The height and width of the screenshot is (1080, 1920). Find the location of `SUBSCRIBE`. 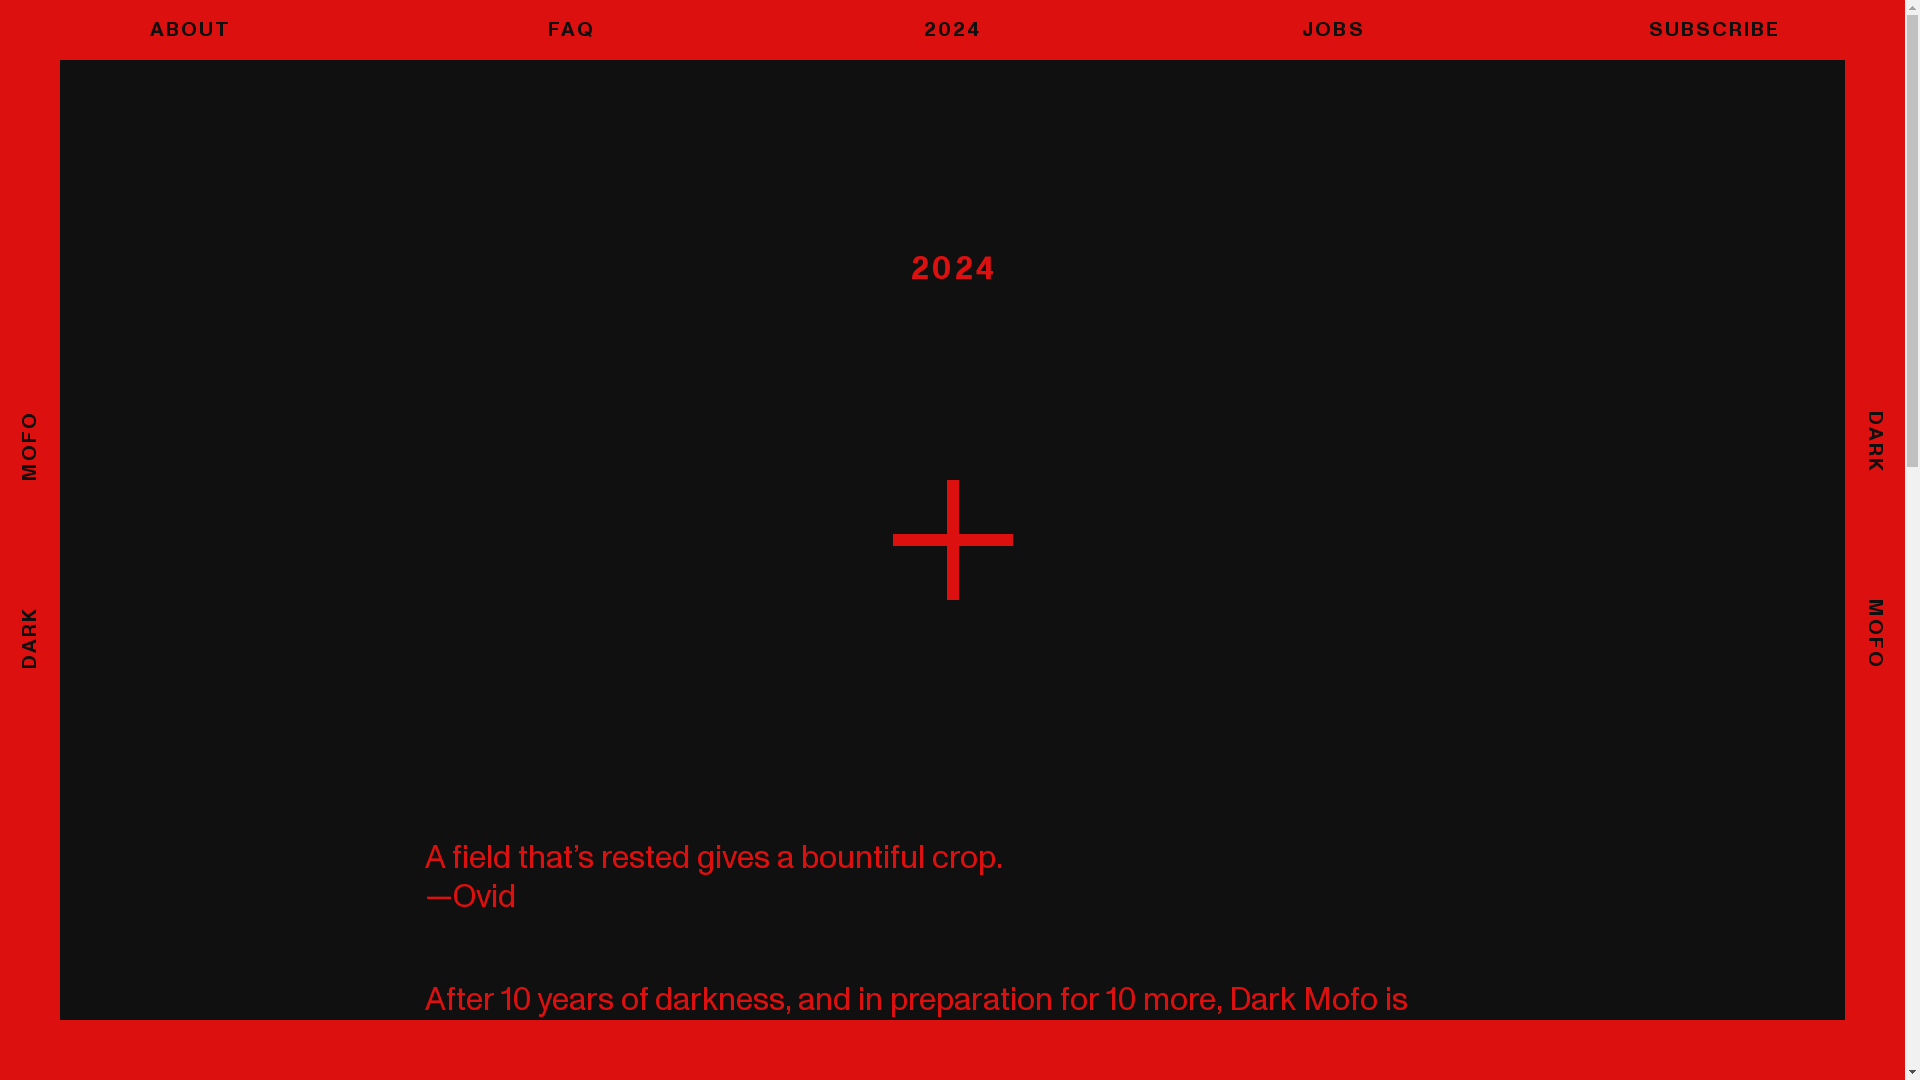

SUBSCRIBE is located at coordinates (1714, 30).